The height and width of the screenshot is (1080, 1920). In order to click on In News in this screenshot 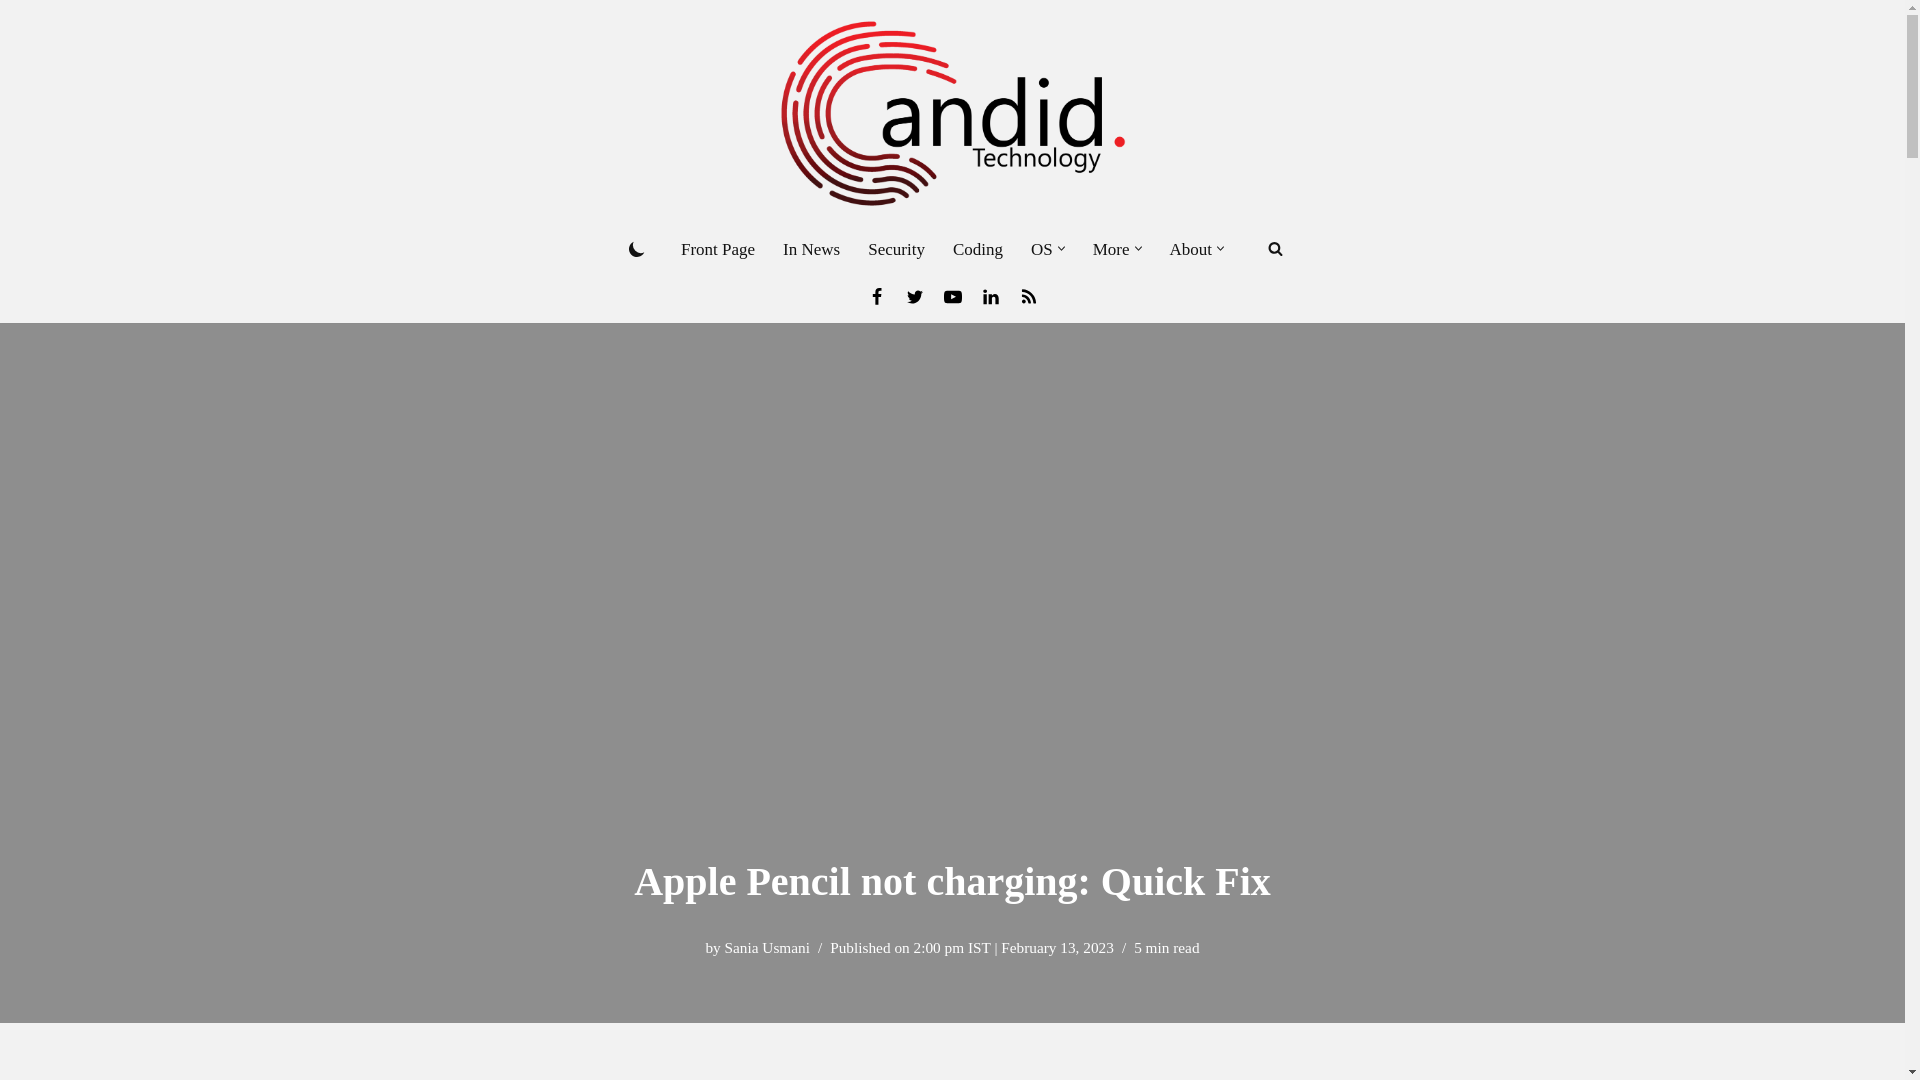, I will do `click(812, 249)`.